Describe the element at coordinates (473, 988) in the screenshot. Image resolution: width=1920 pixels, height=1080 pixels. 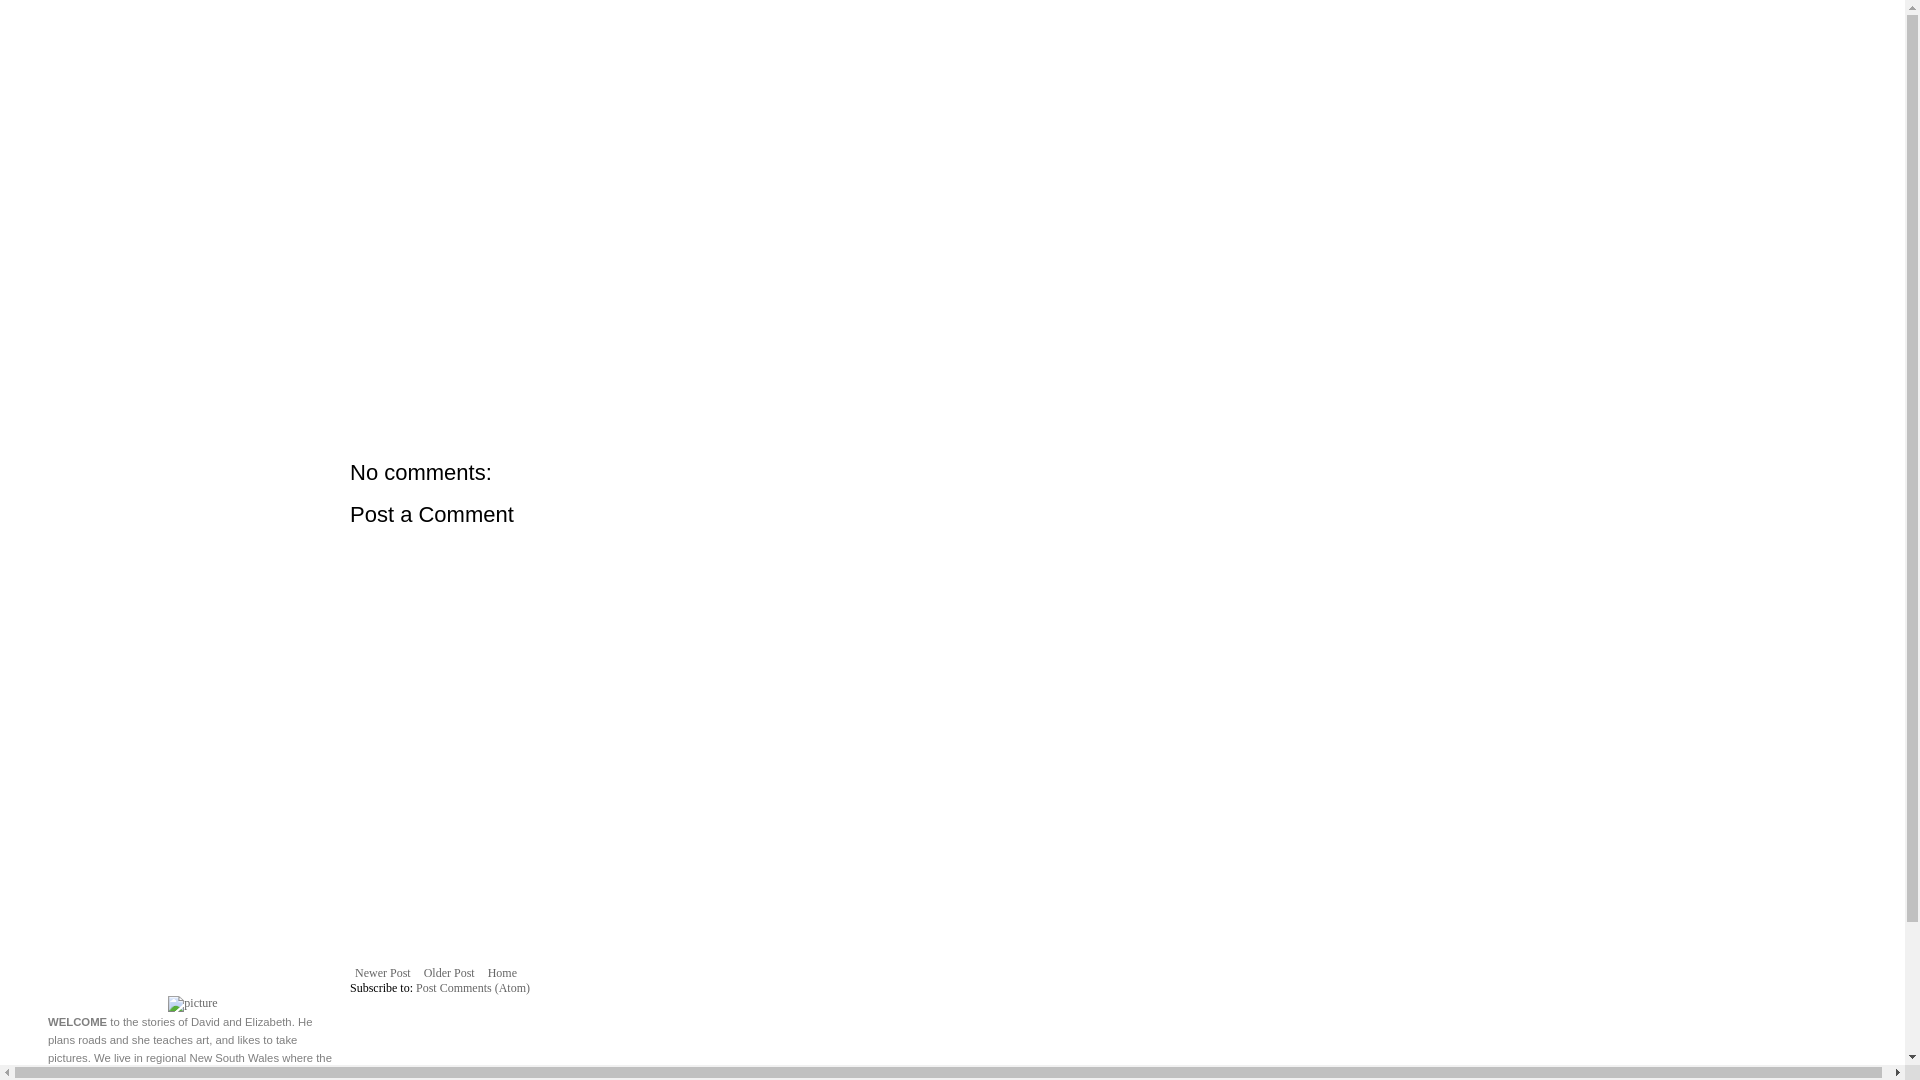
I see `Post Comments (Atom)` at that location.